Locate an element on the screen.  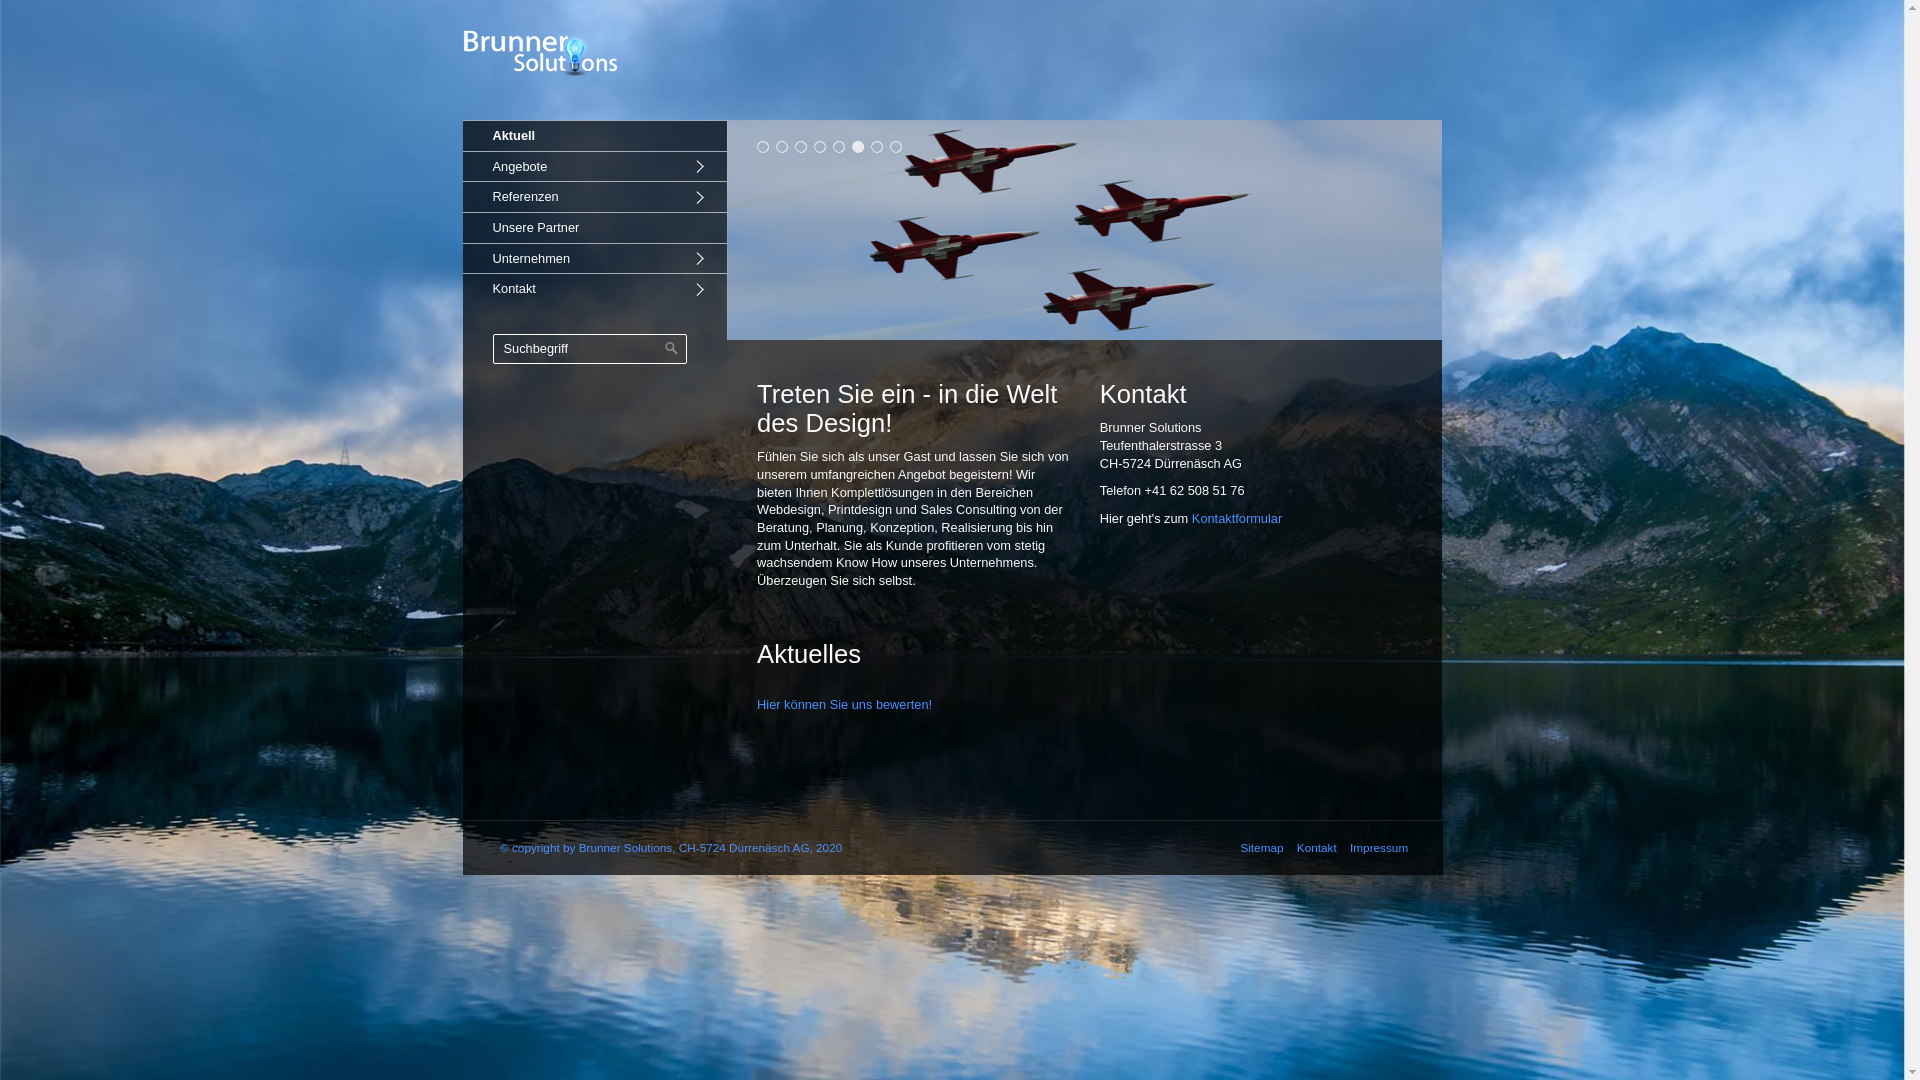
6 is located at coordinates (858, 146).